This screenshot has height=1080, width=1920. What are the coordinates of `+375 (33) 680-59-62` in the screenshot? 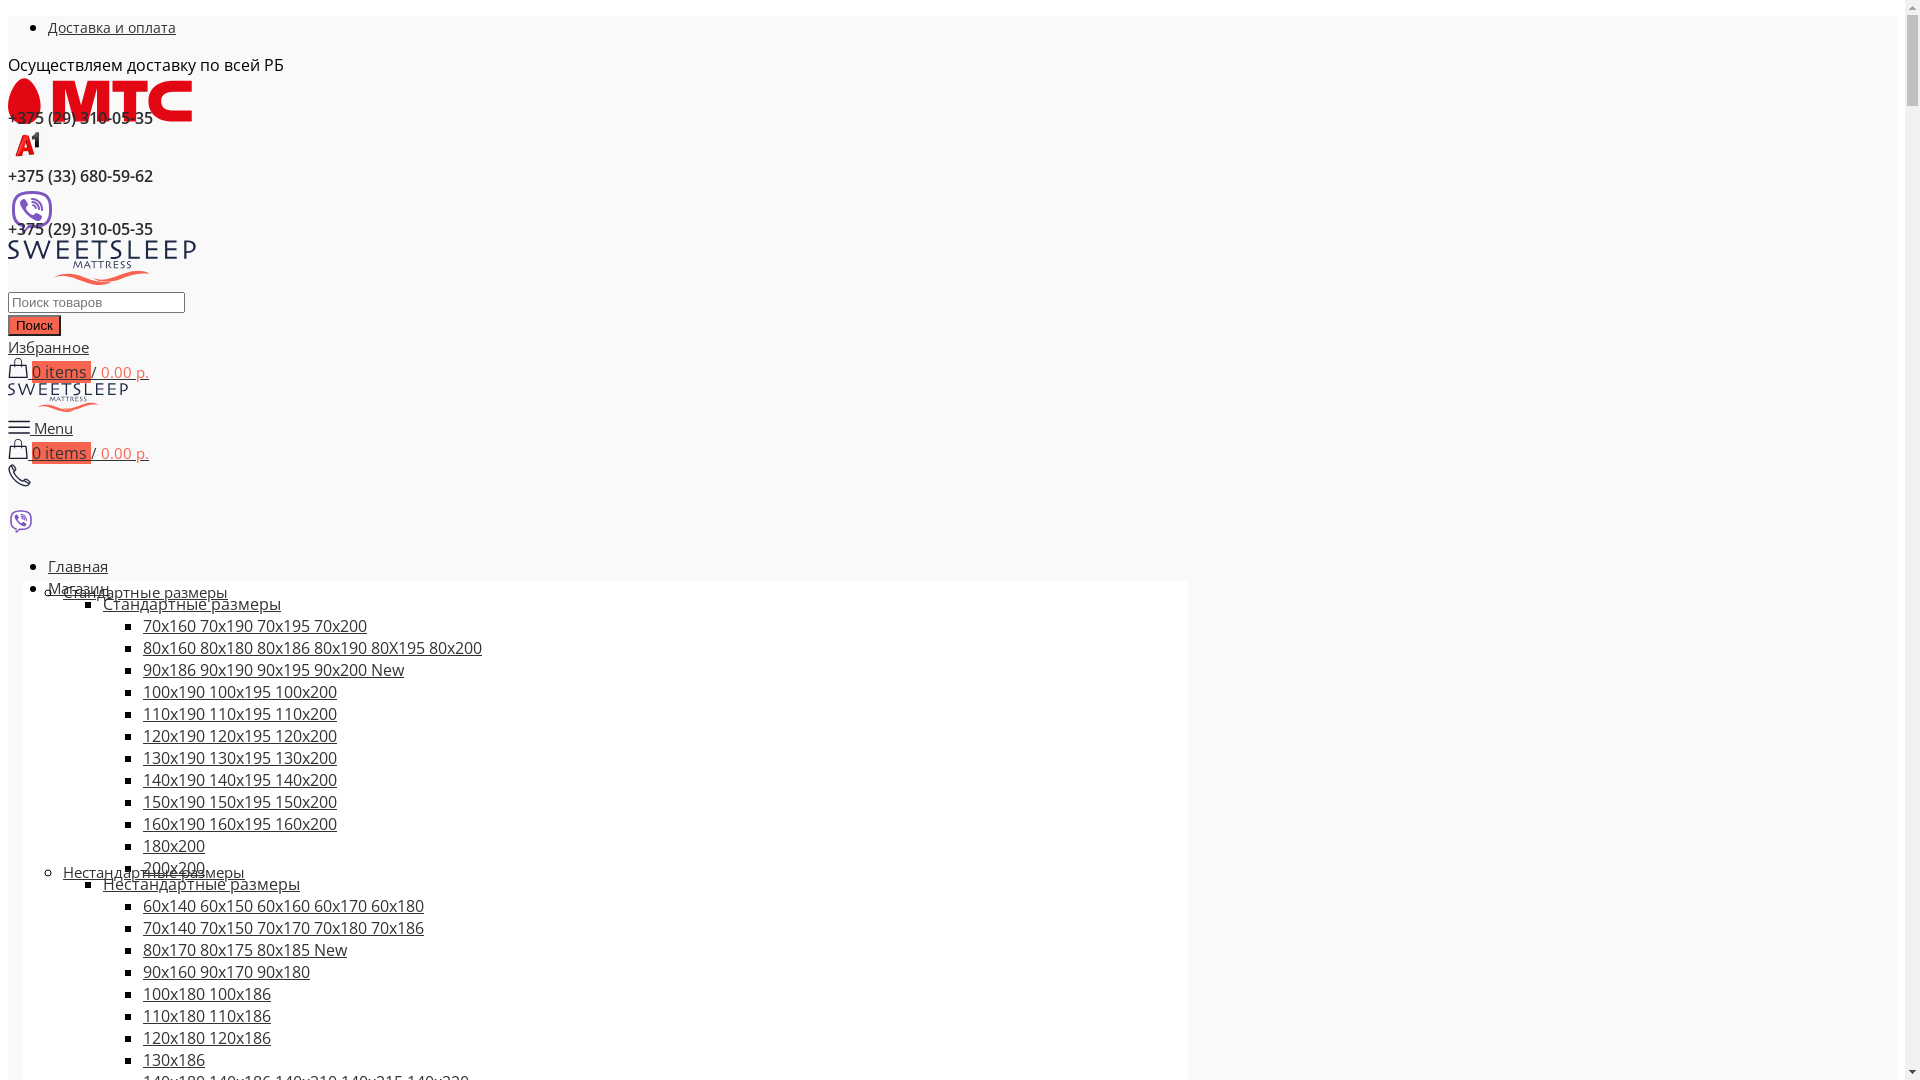 It's located at (718, 158).